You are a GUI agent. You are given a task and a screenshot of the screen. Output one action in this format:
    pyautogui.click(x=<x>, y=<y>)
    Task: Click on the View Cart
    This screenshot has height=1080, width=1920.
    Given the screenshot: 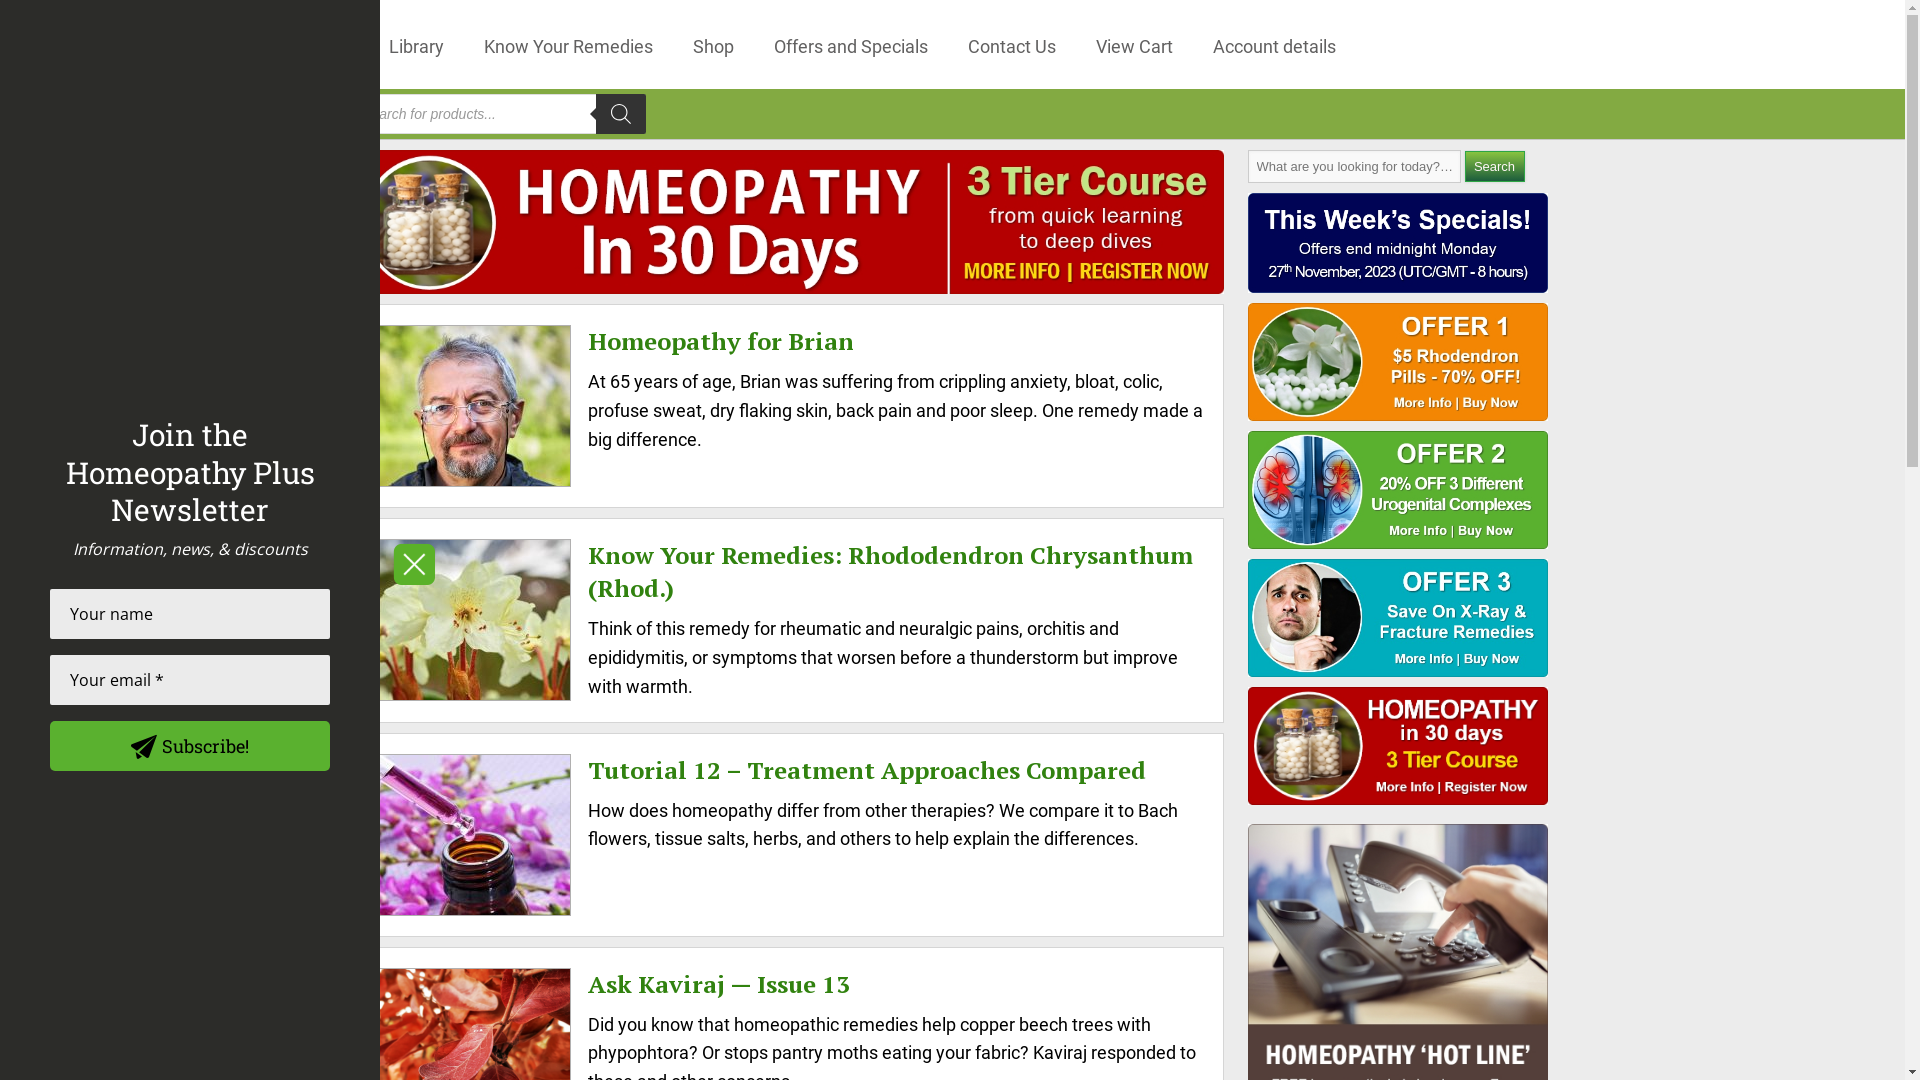 What is the action you would take?
    pyautogui.click(x=1134, y=44)
    